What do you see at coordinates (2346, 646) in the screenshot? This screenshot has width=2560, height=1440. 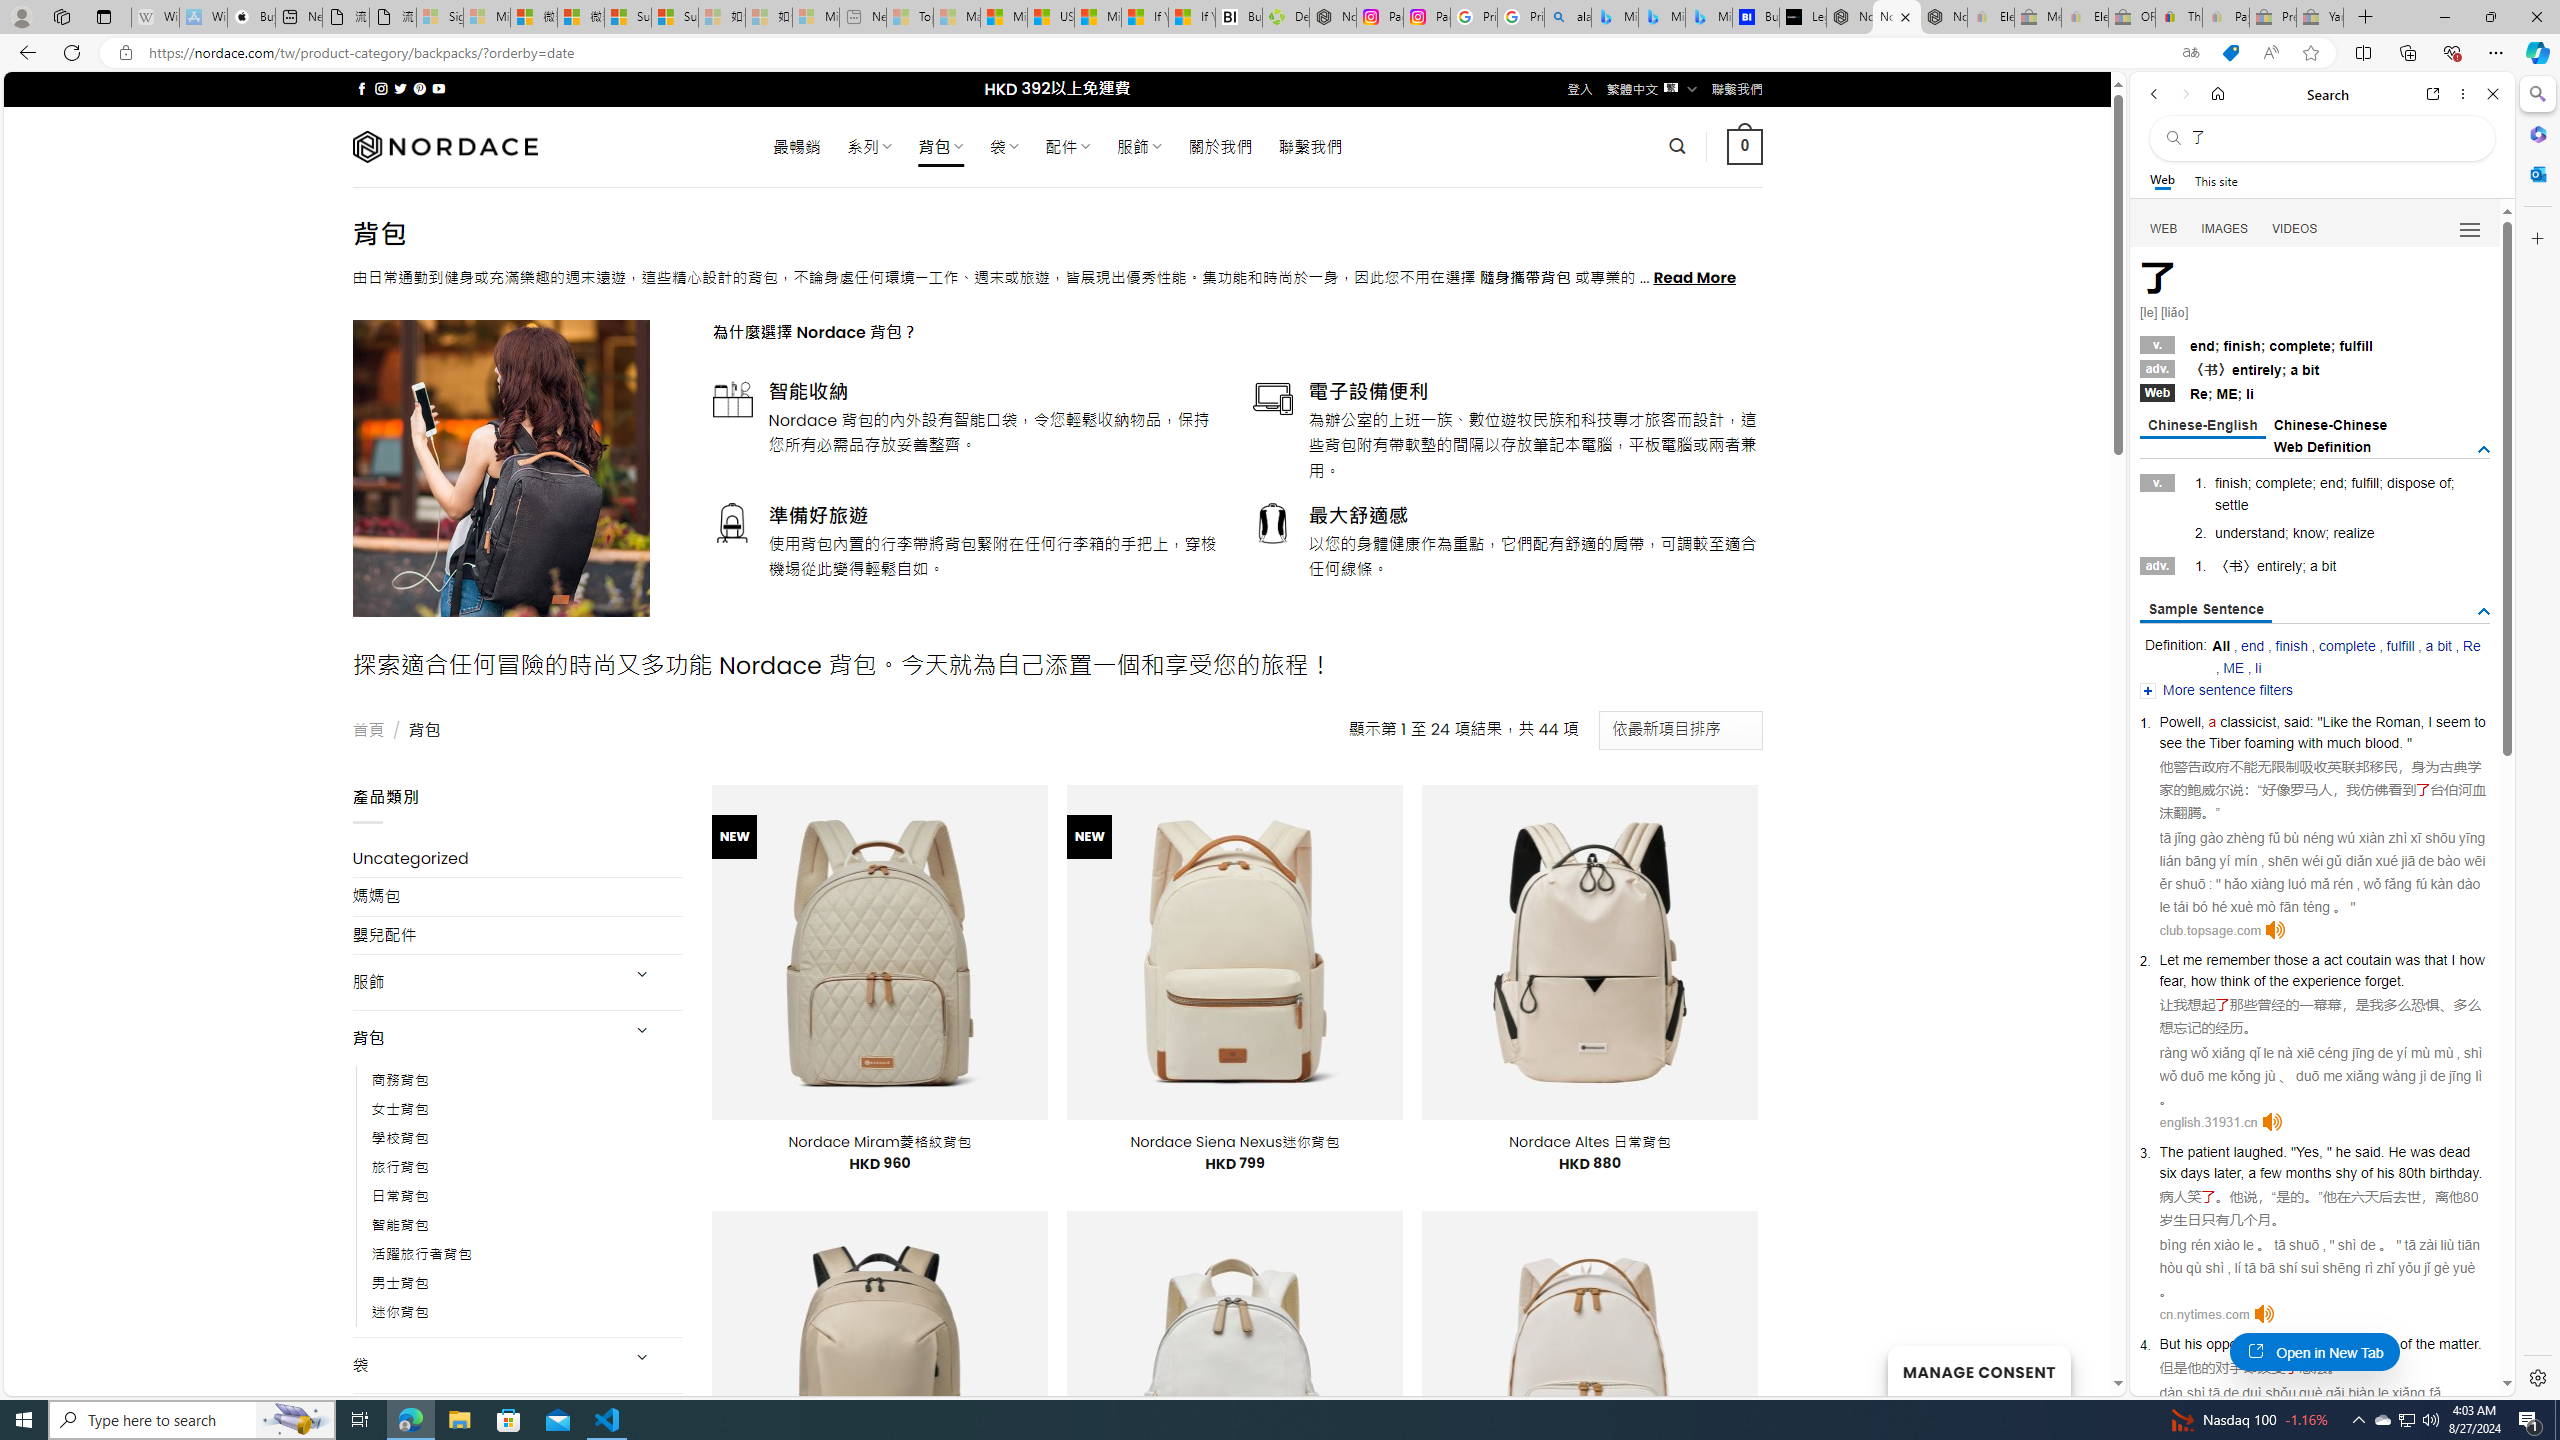 I see `complete` at bounding box center [2346, 646].